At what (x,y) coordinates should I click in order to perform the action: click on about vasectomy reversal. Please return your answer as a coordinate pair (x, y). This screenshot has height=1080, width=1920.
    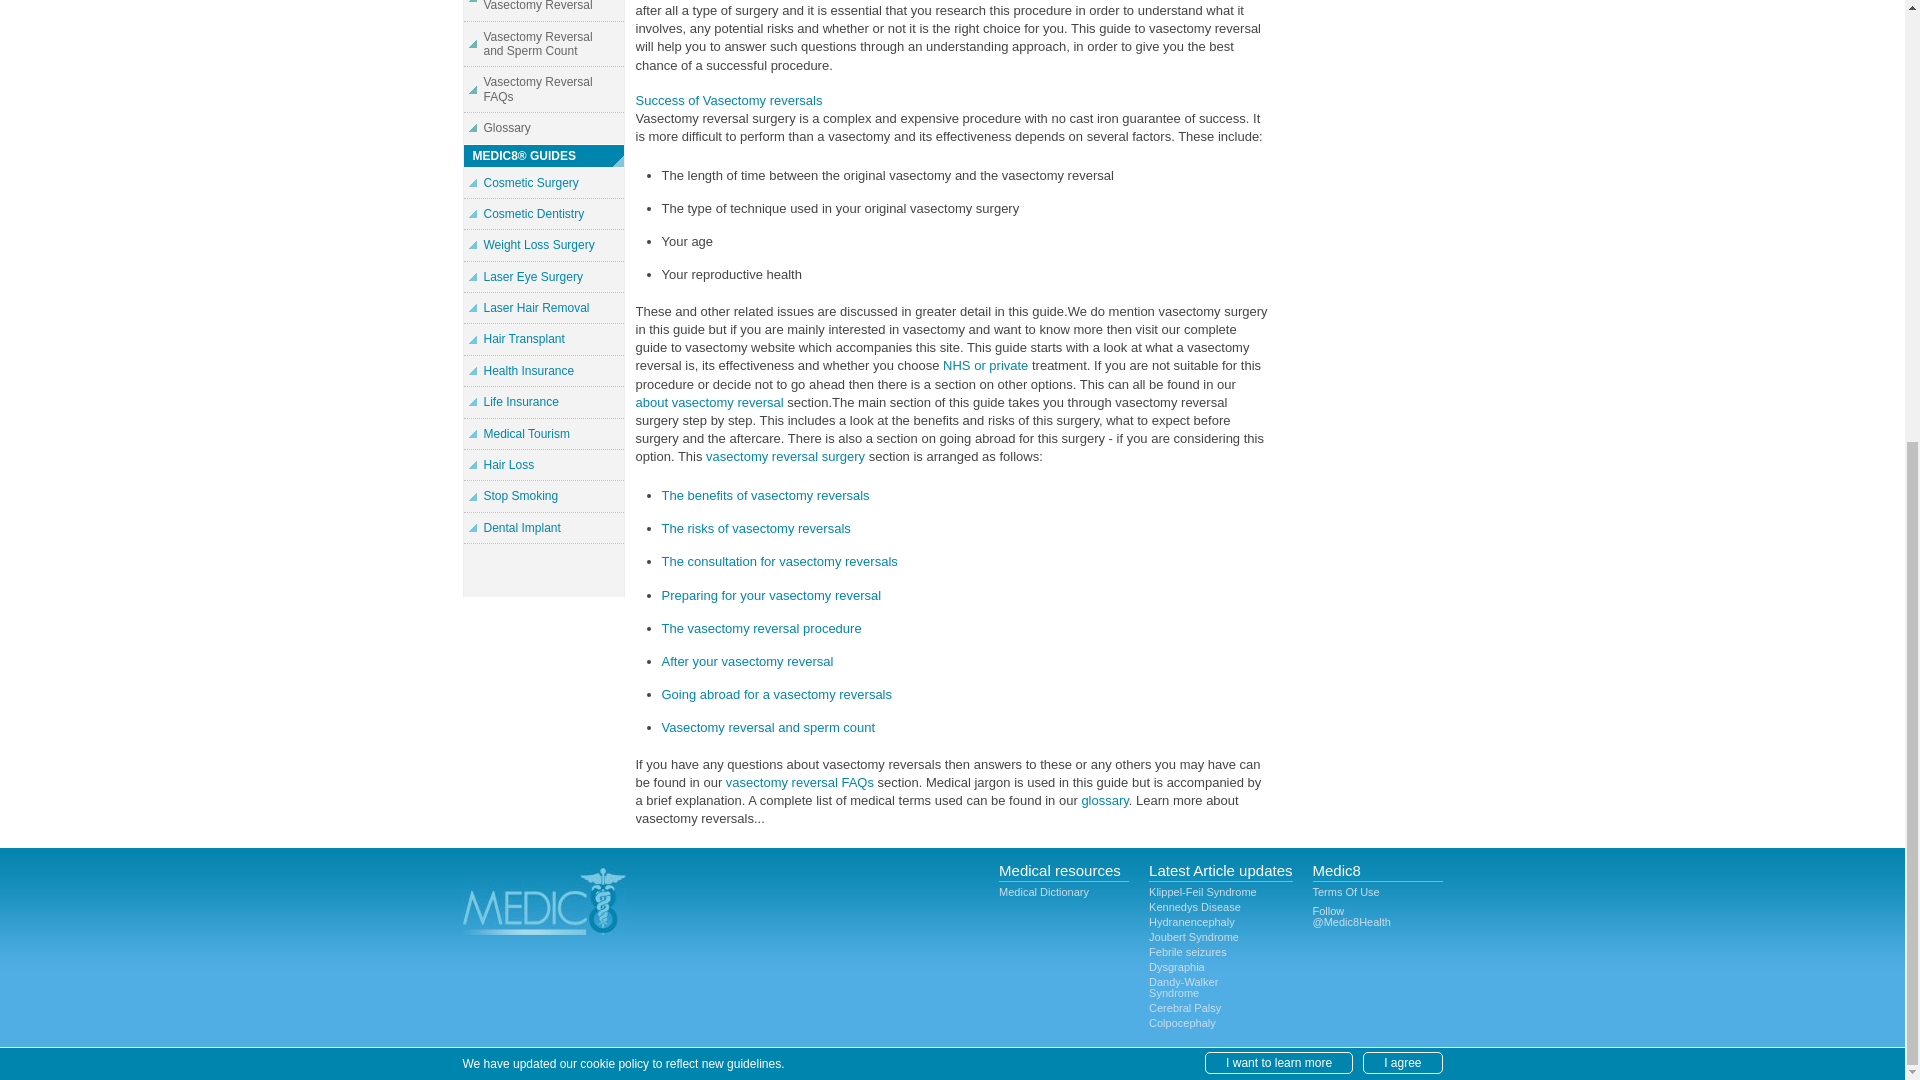
    Looking at the image, I should click on (709, 402).